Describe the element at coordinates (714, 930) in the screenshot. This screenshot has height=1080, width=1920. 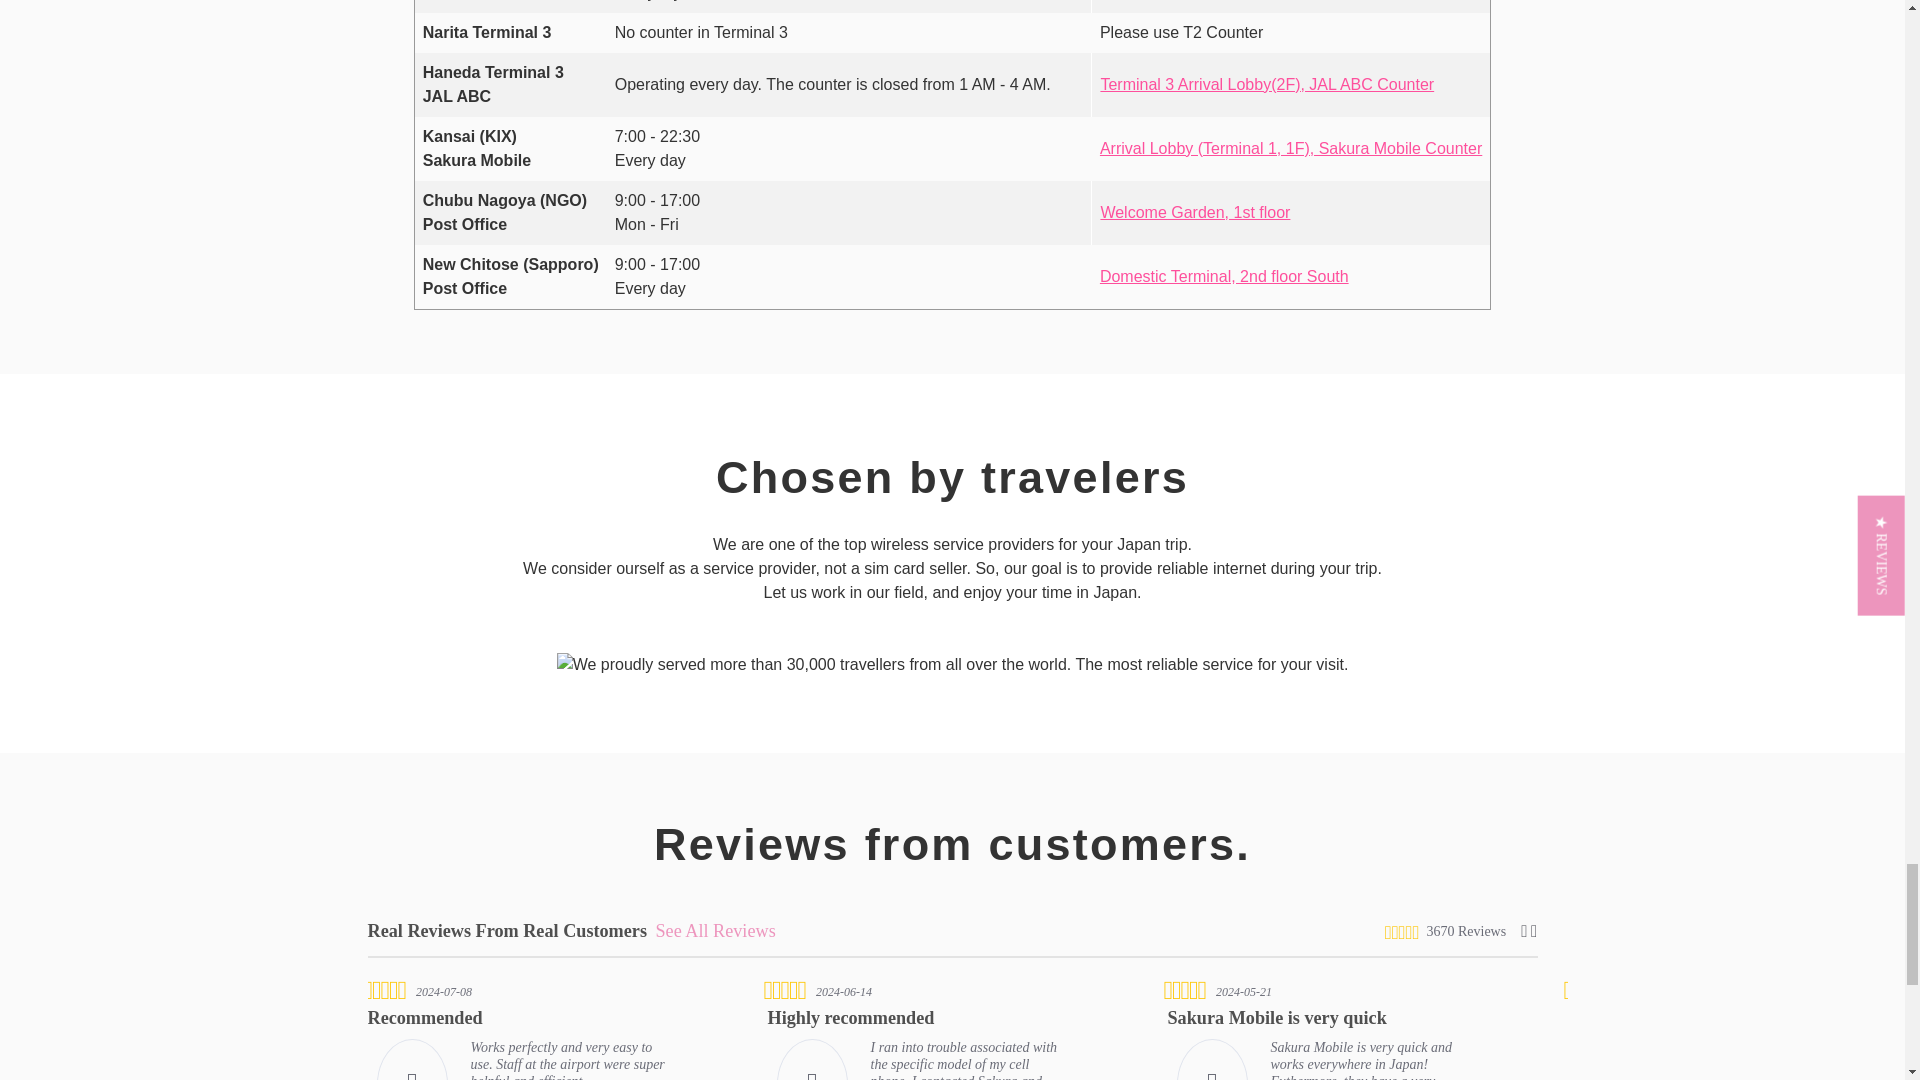
I see `See All Reviews` at that location.